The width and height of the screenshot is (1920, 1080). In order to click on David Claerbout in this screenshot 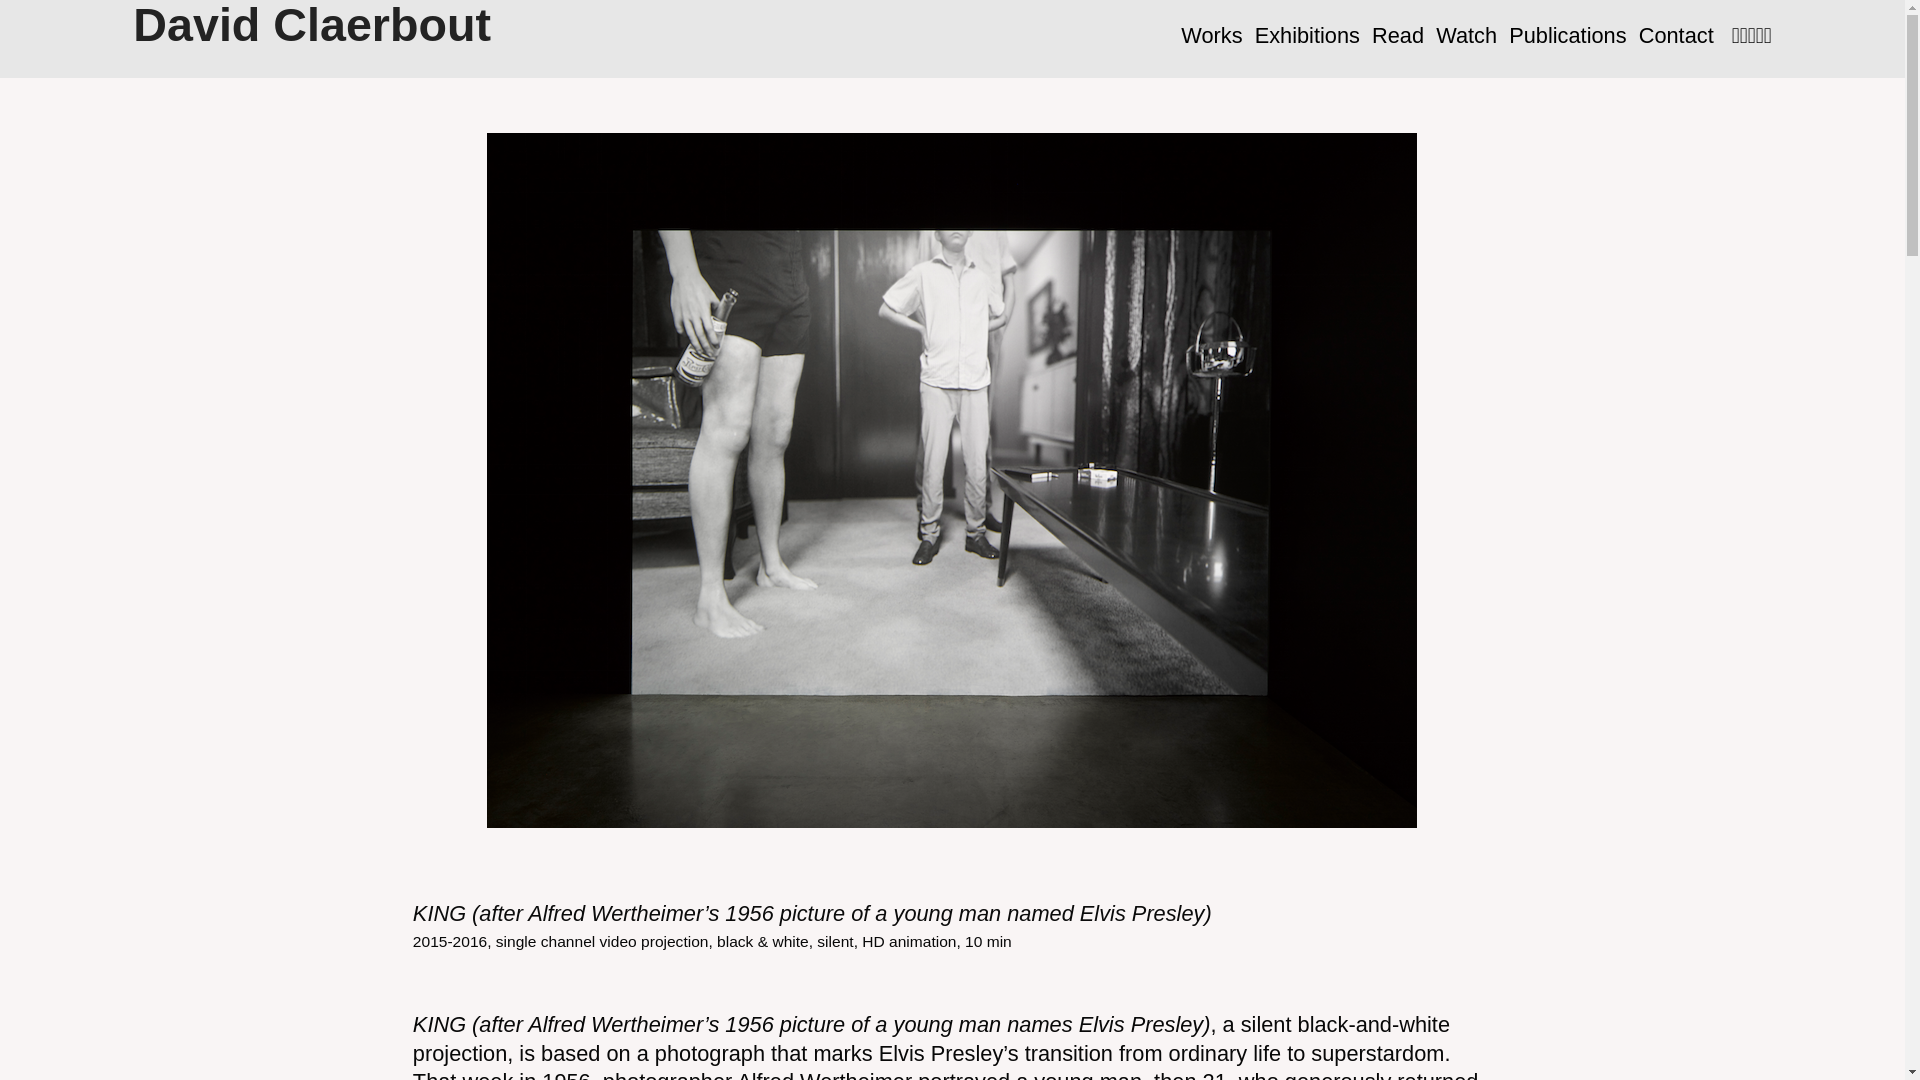, I will do `click(312, 28)`.